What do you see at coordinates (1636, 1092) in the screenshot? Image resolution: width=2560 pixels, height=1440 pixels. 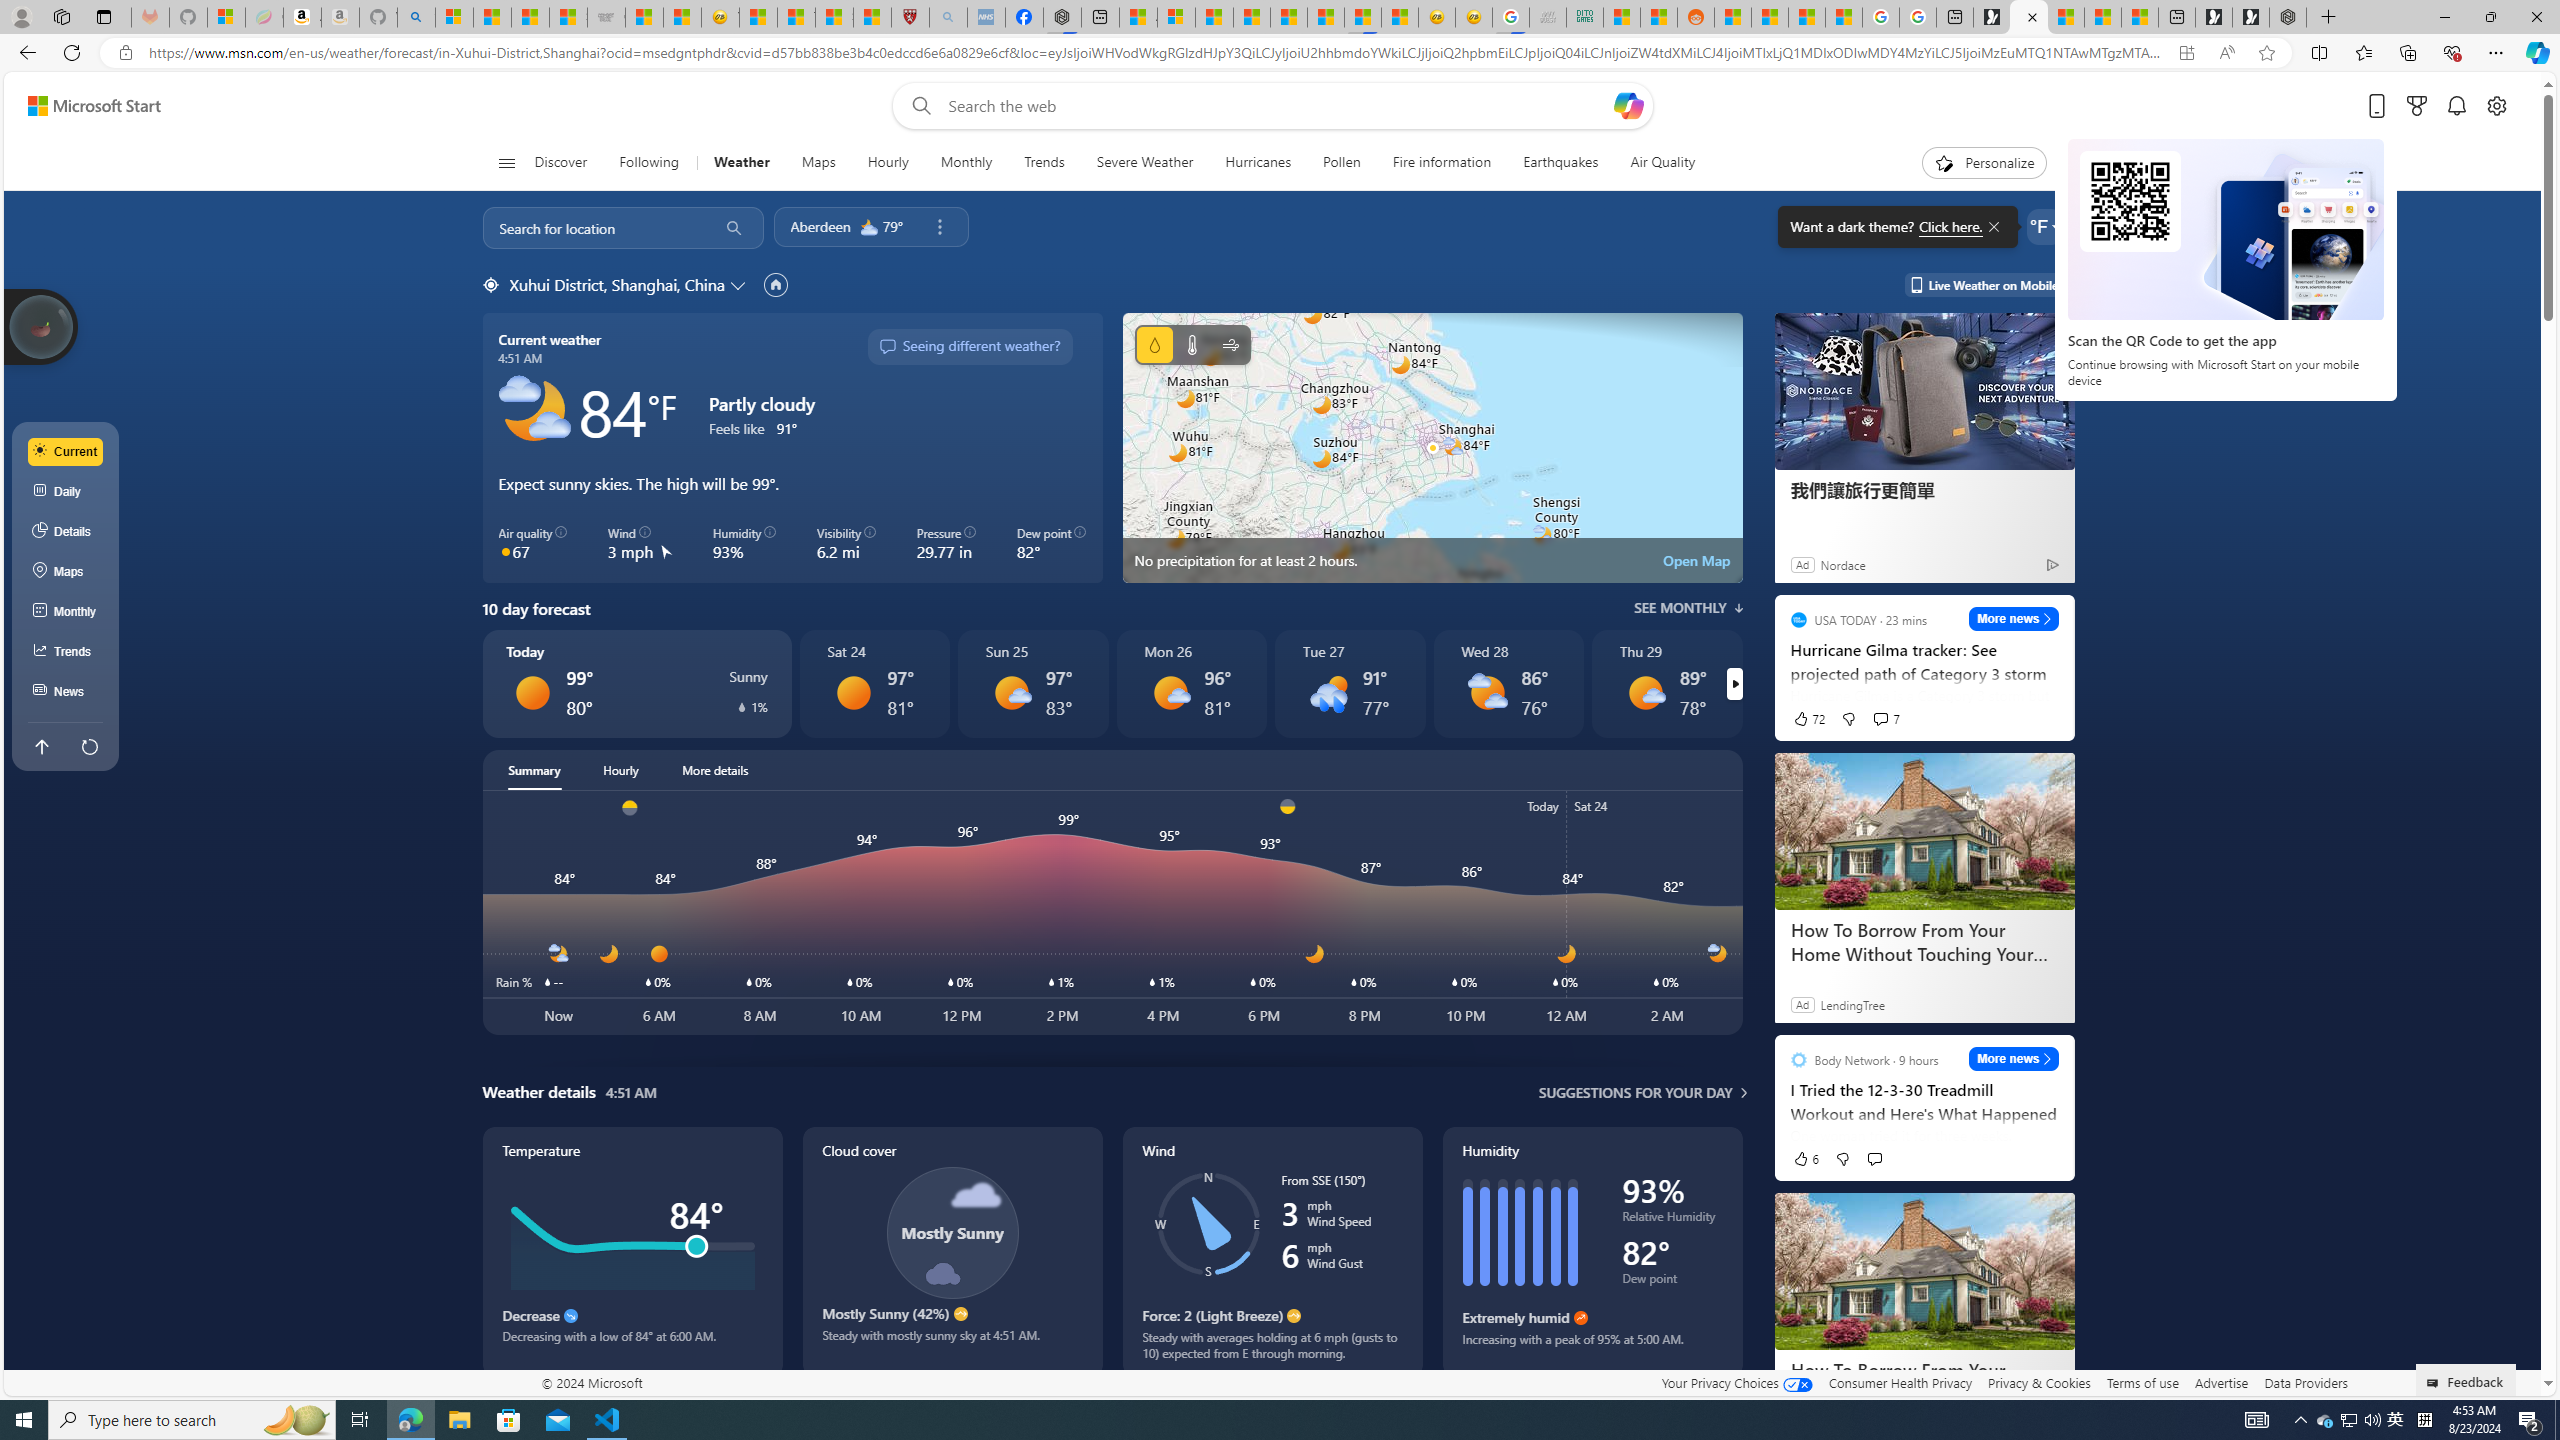 I see `Suggestions for your day` at bounding box center [1636, 1092].